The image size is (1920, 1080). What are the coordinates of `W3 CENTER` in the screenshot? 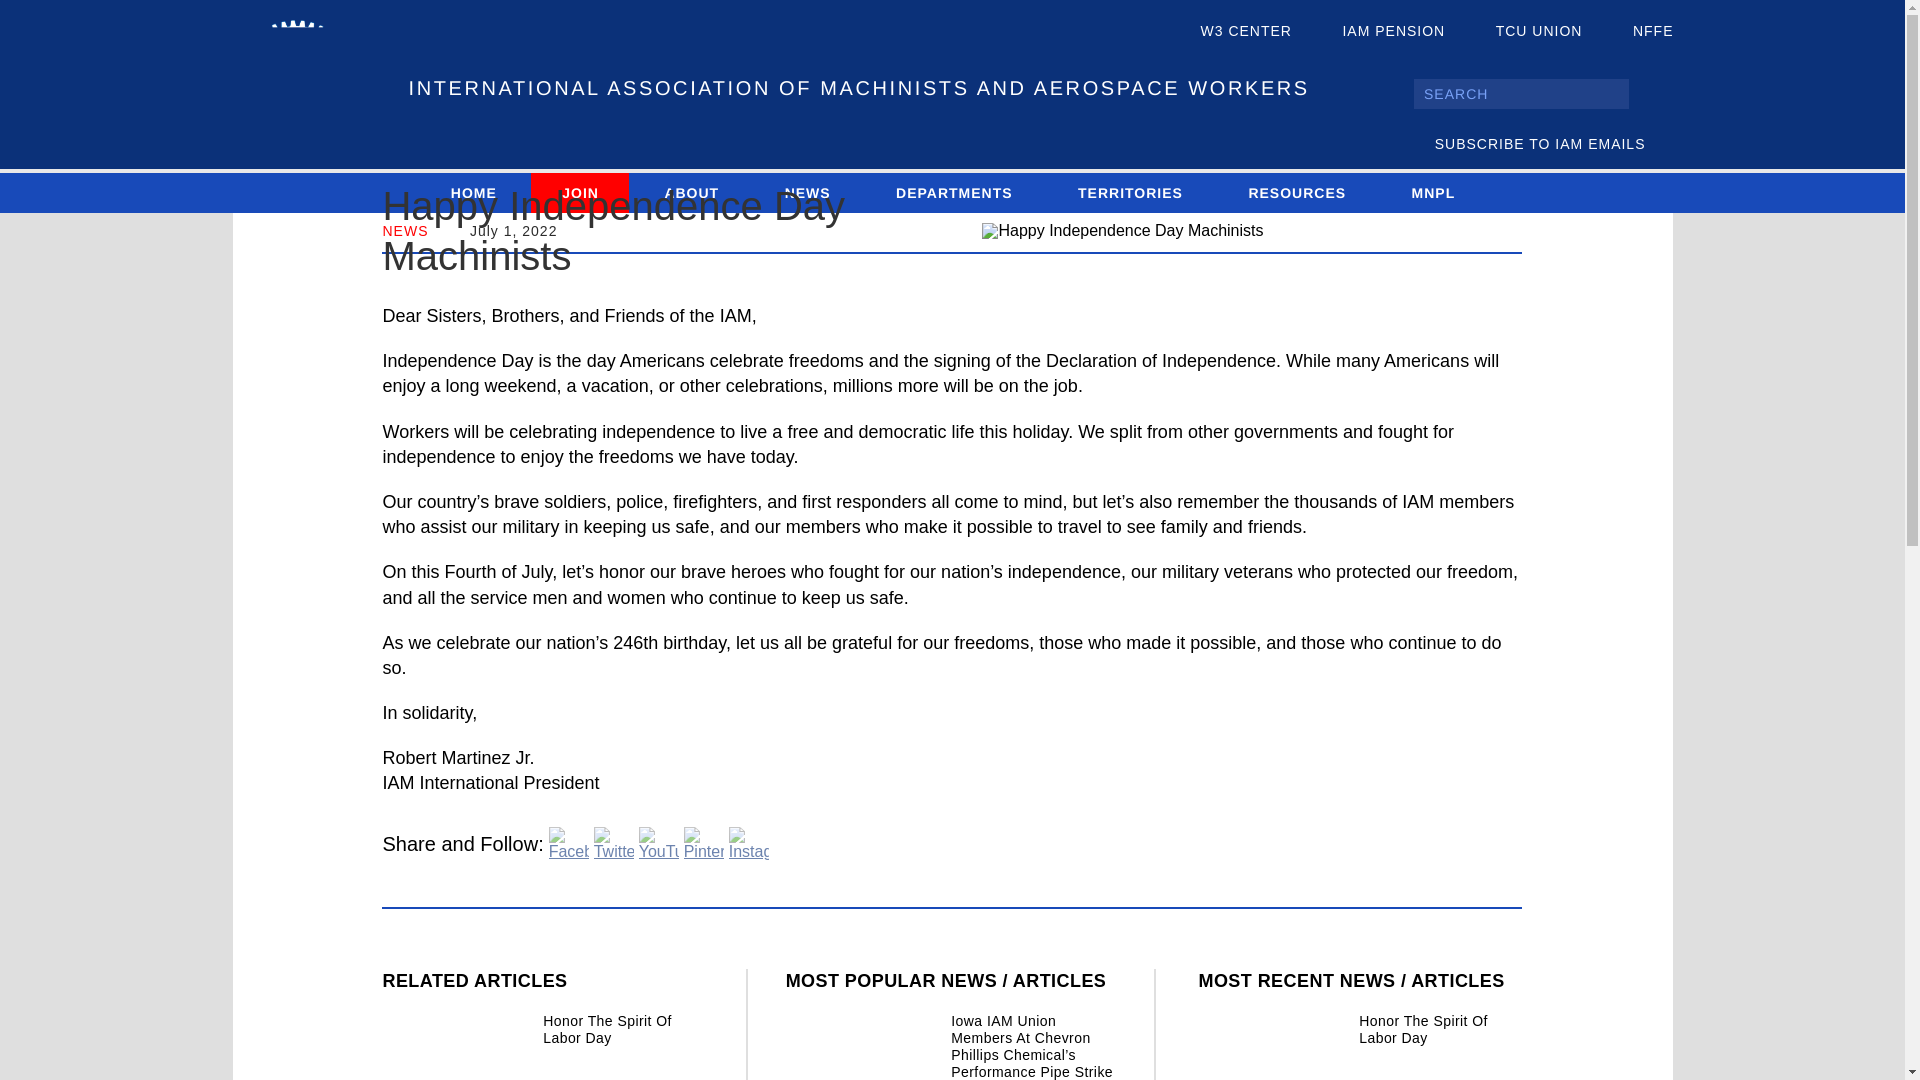 It's located at (1230, 32).